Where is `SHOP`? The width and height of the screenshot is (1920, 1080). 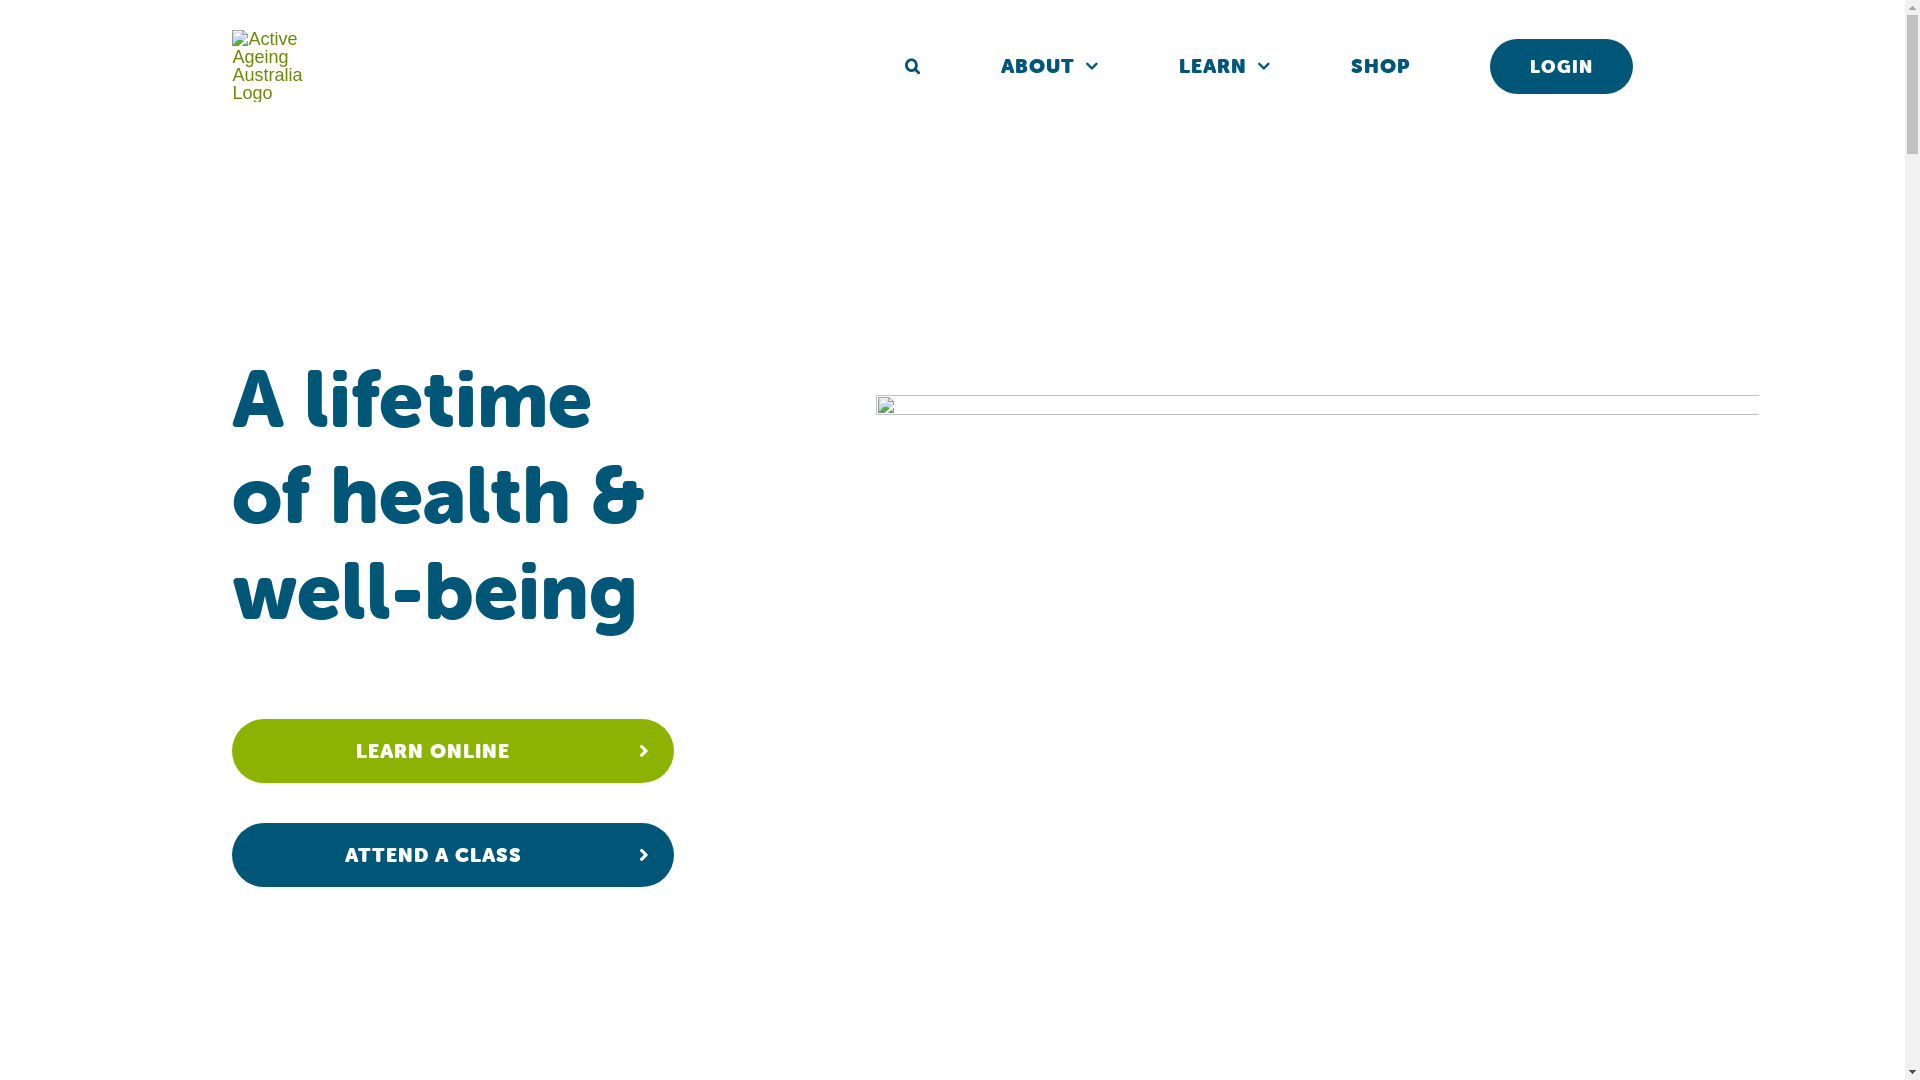 SHOP is located at coordinates (1380, 66).